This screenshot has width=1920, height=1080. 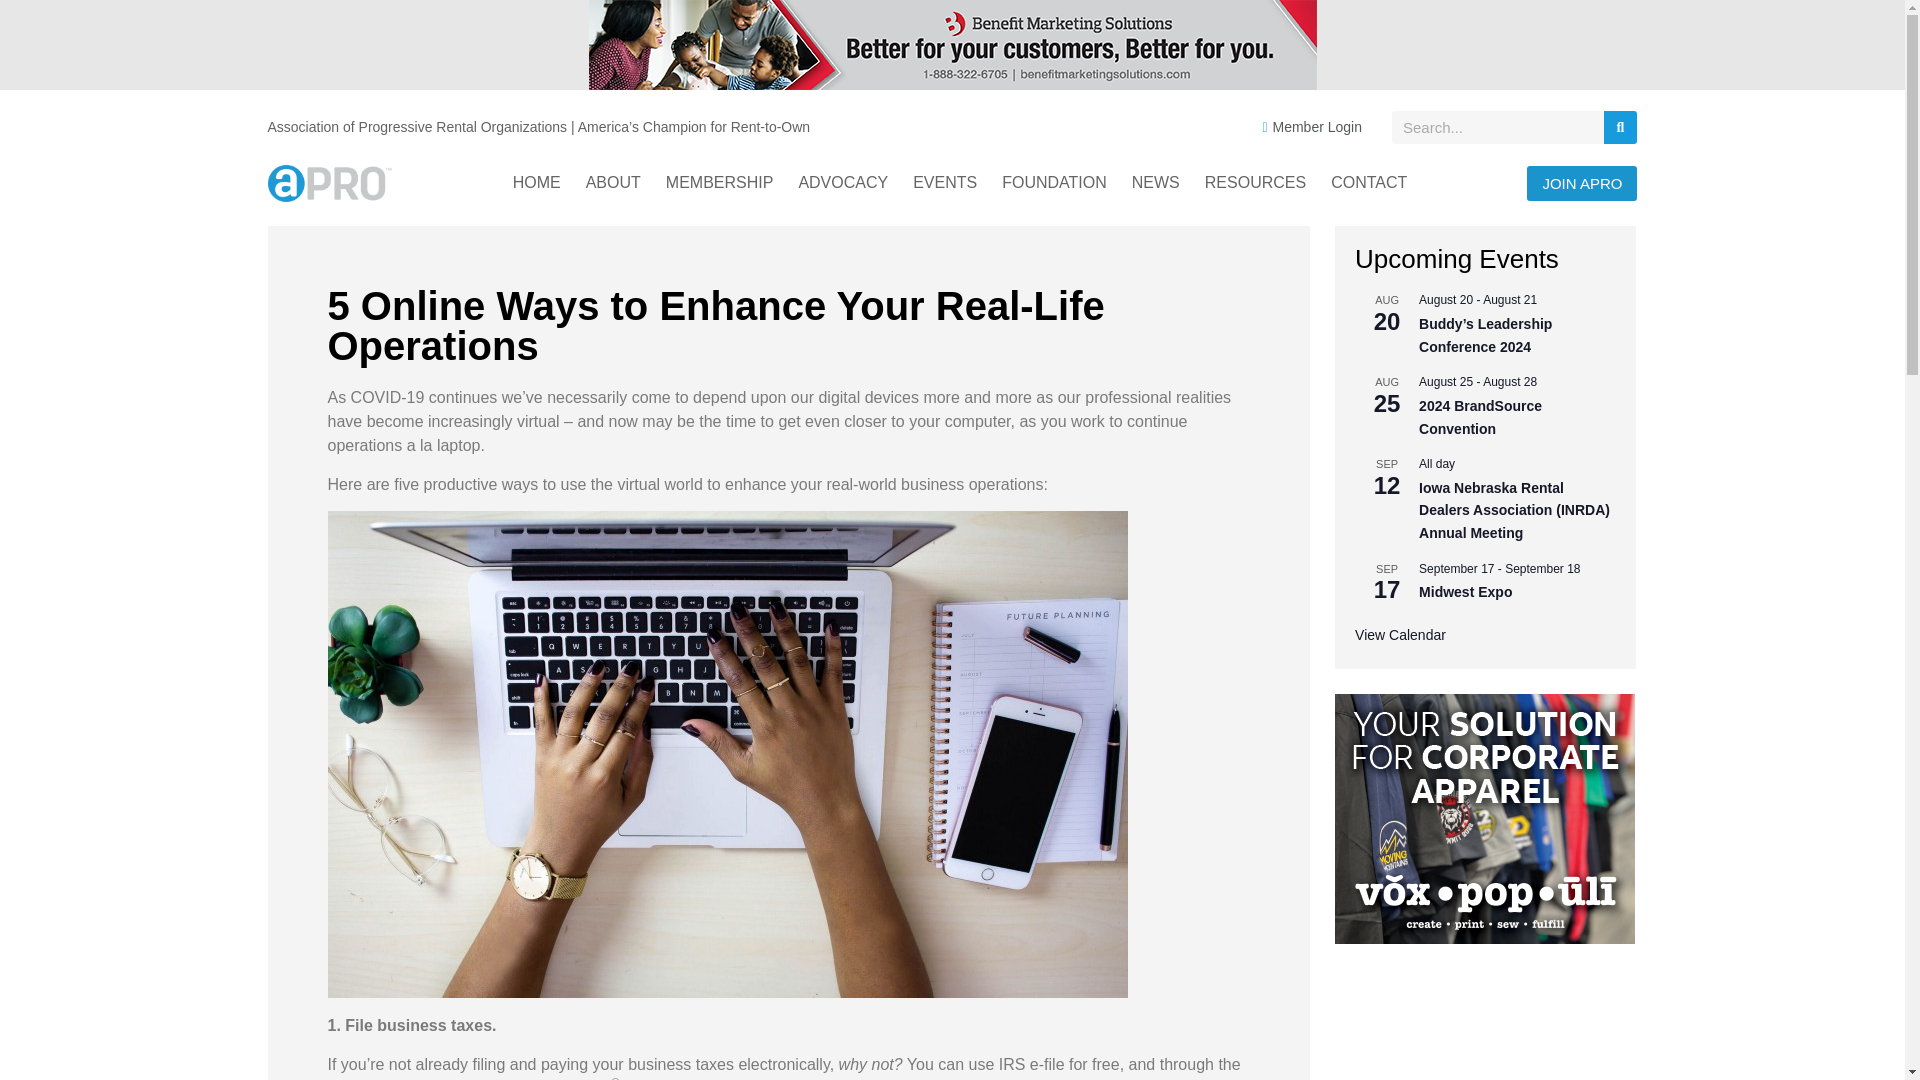 I want to click on NEWS, so click(x=1156, y=182).